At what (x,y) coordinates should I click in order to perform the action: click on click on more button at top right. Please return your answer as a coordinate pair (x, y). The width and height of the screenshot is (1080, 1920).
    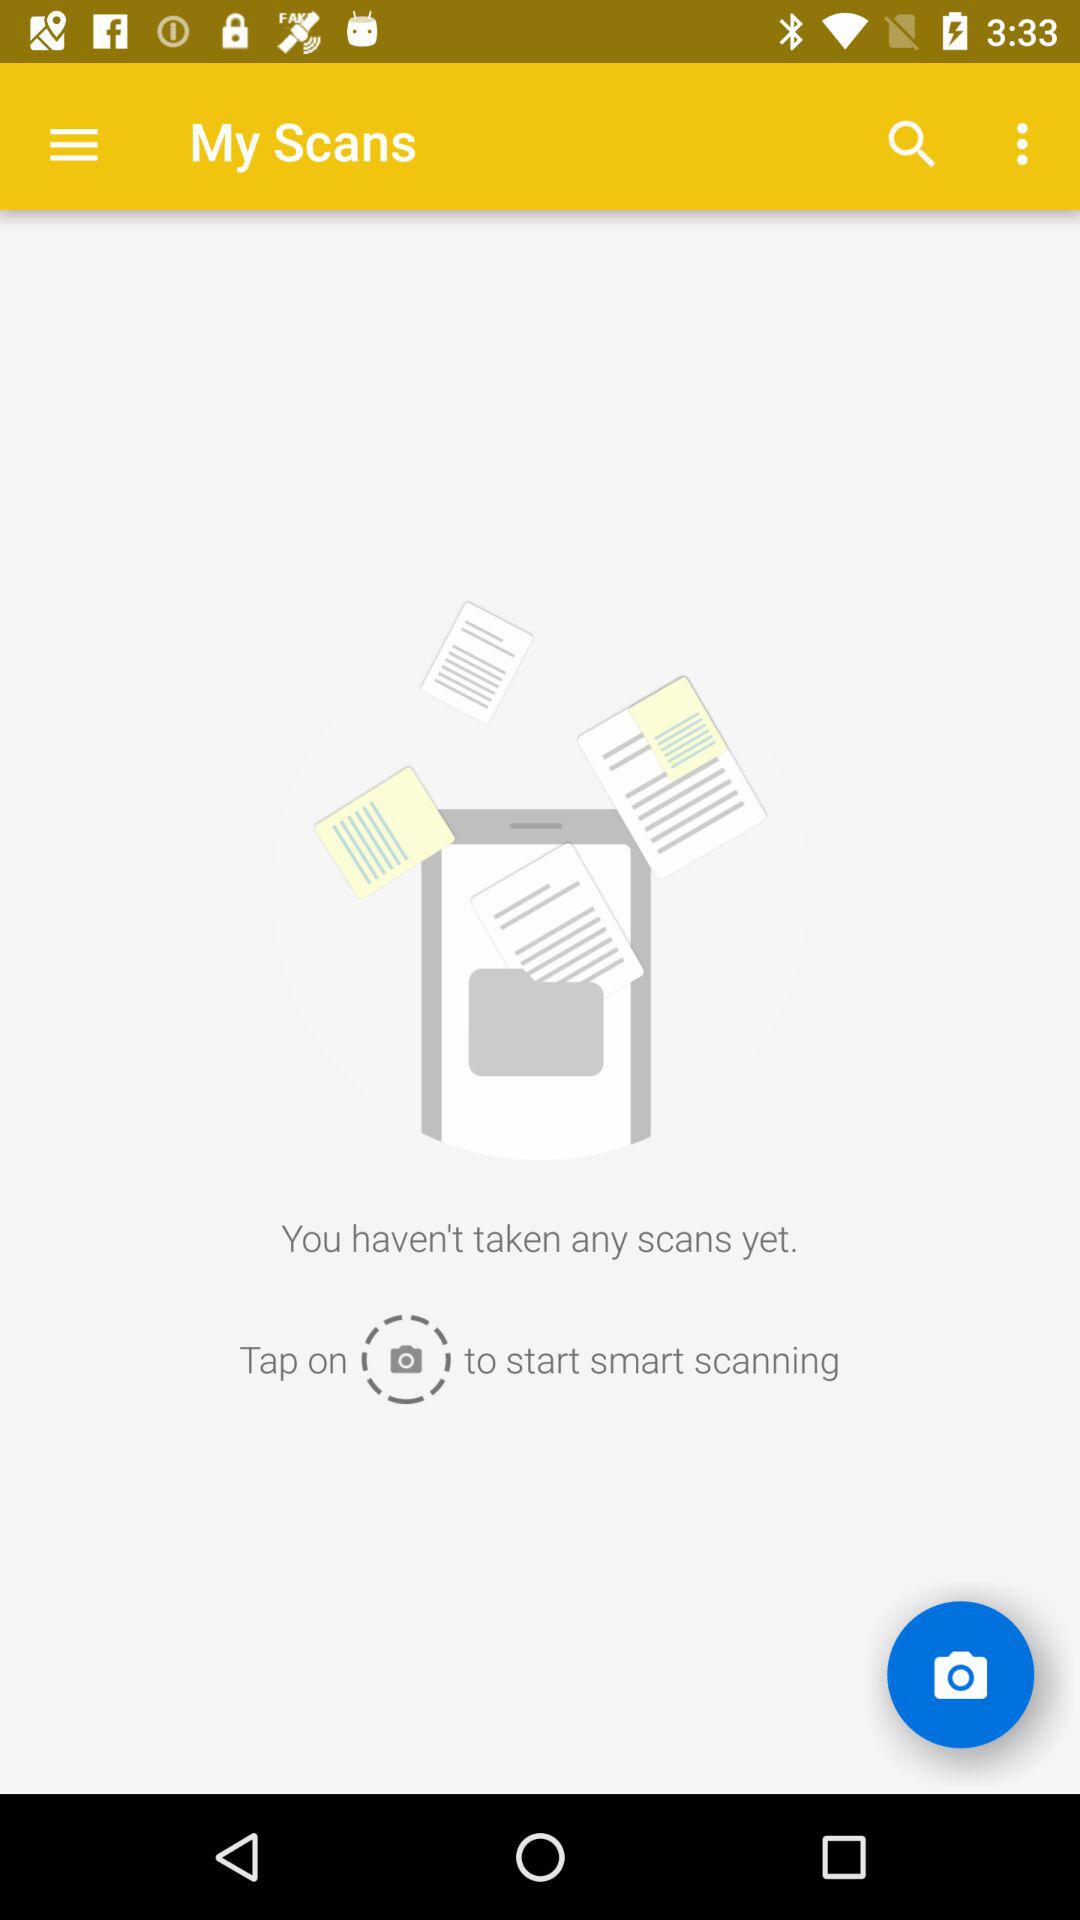
    Looking at the image, I should click on (1028, 144).